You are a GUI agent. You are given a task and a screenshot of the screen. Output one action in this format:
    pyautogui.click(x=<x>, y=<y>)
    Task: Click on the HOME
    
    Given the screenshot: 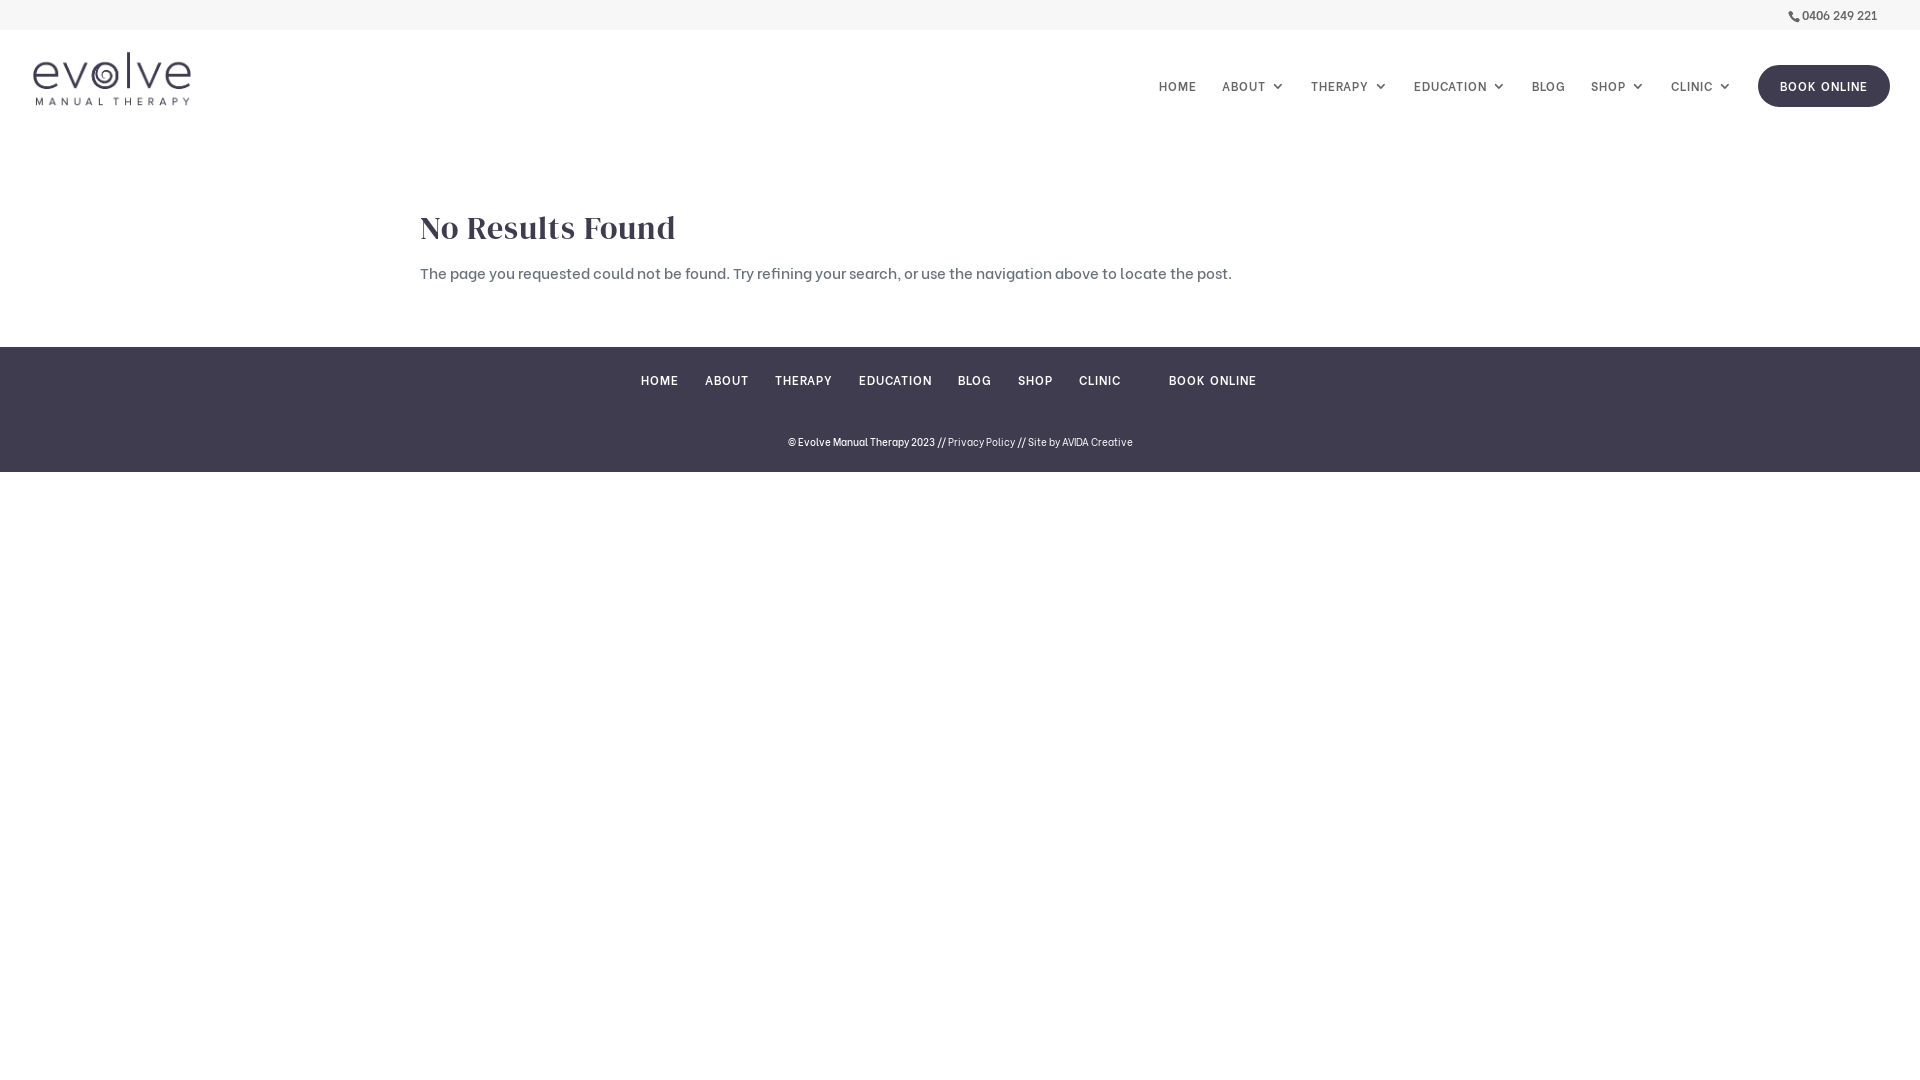 What is the action you would take?
    pyautogui.click(x=660, y=380)
    